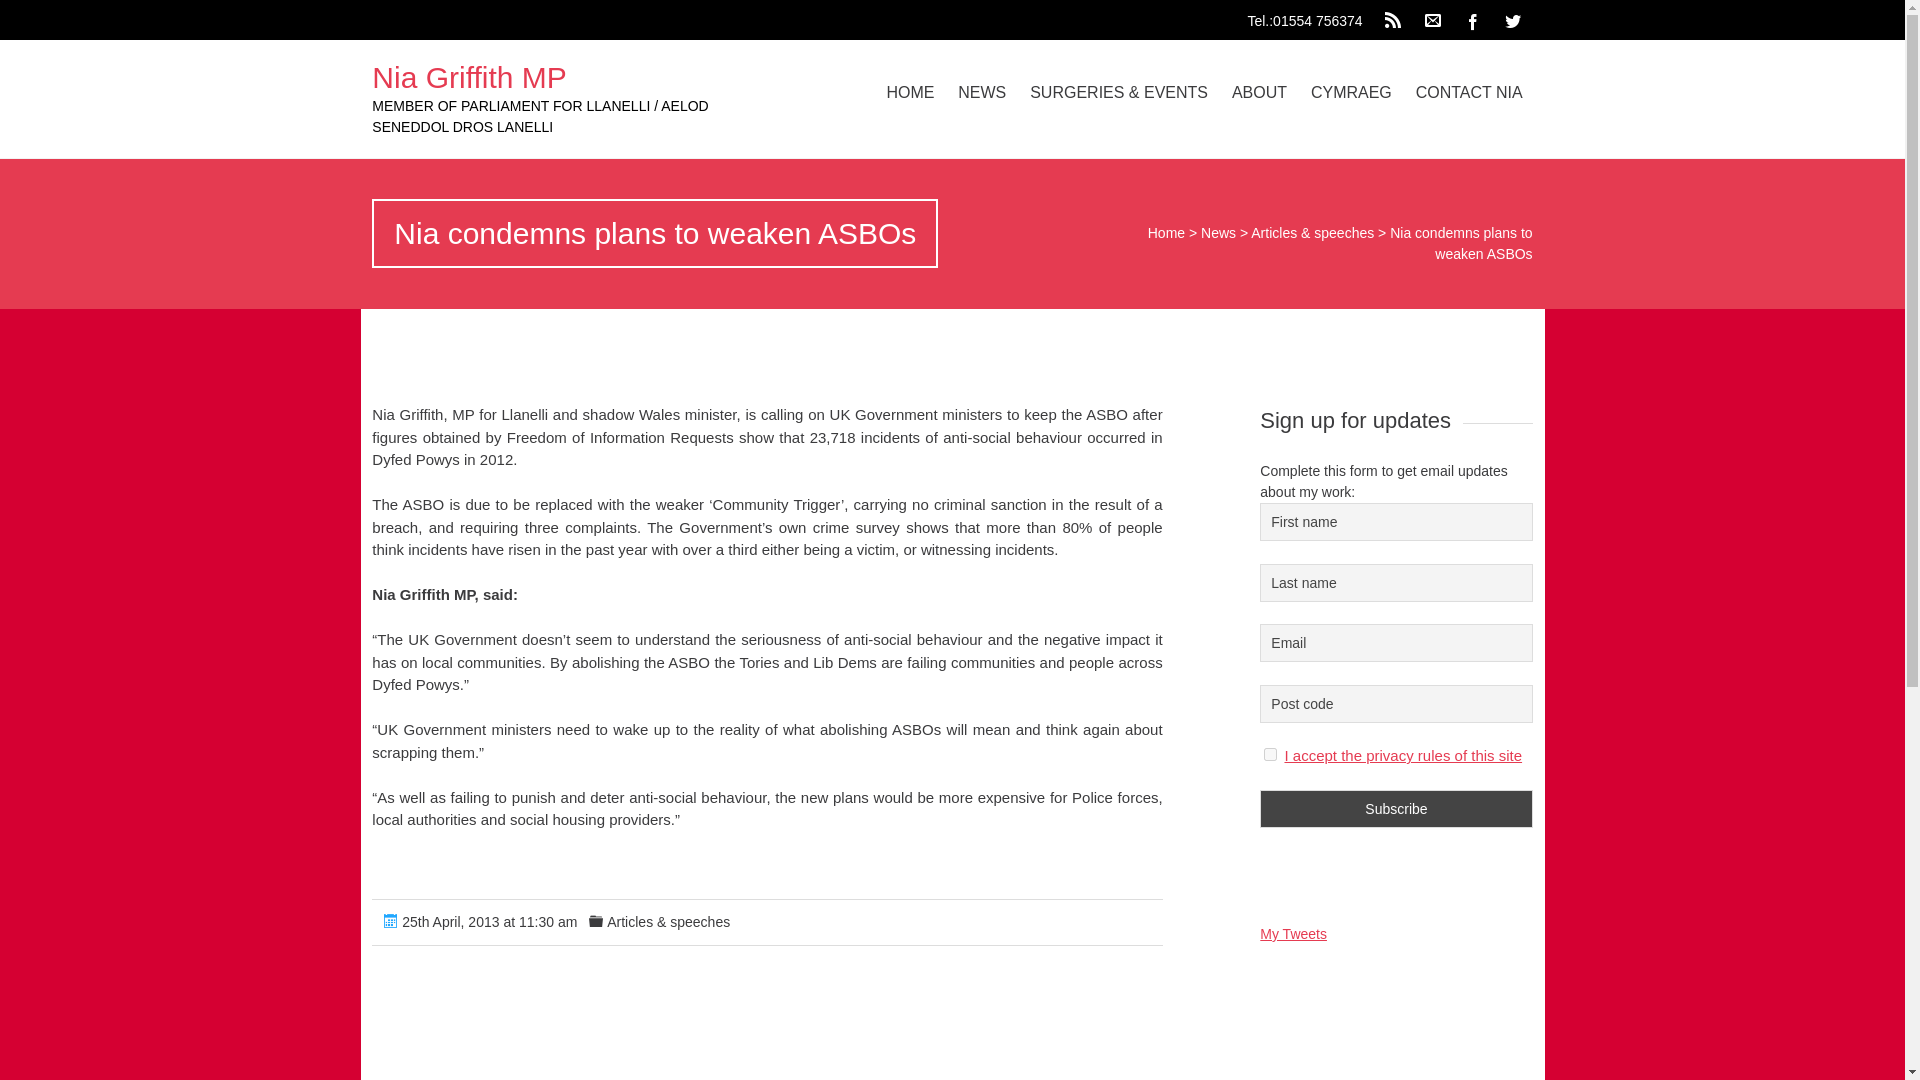 This screenshot has width=1920, height=1080. What do you see at coordinates (1396, 702) in the screenshot?
I see `Post code` at bounding box center [1396, 702].